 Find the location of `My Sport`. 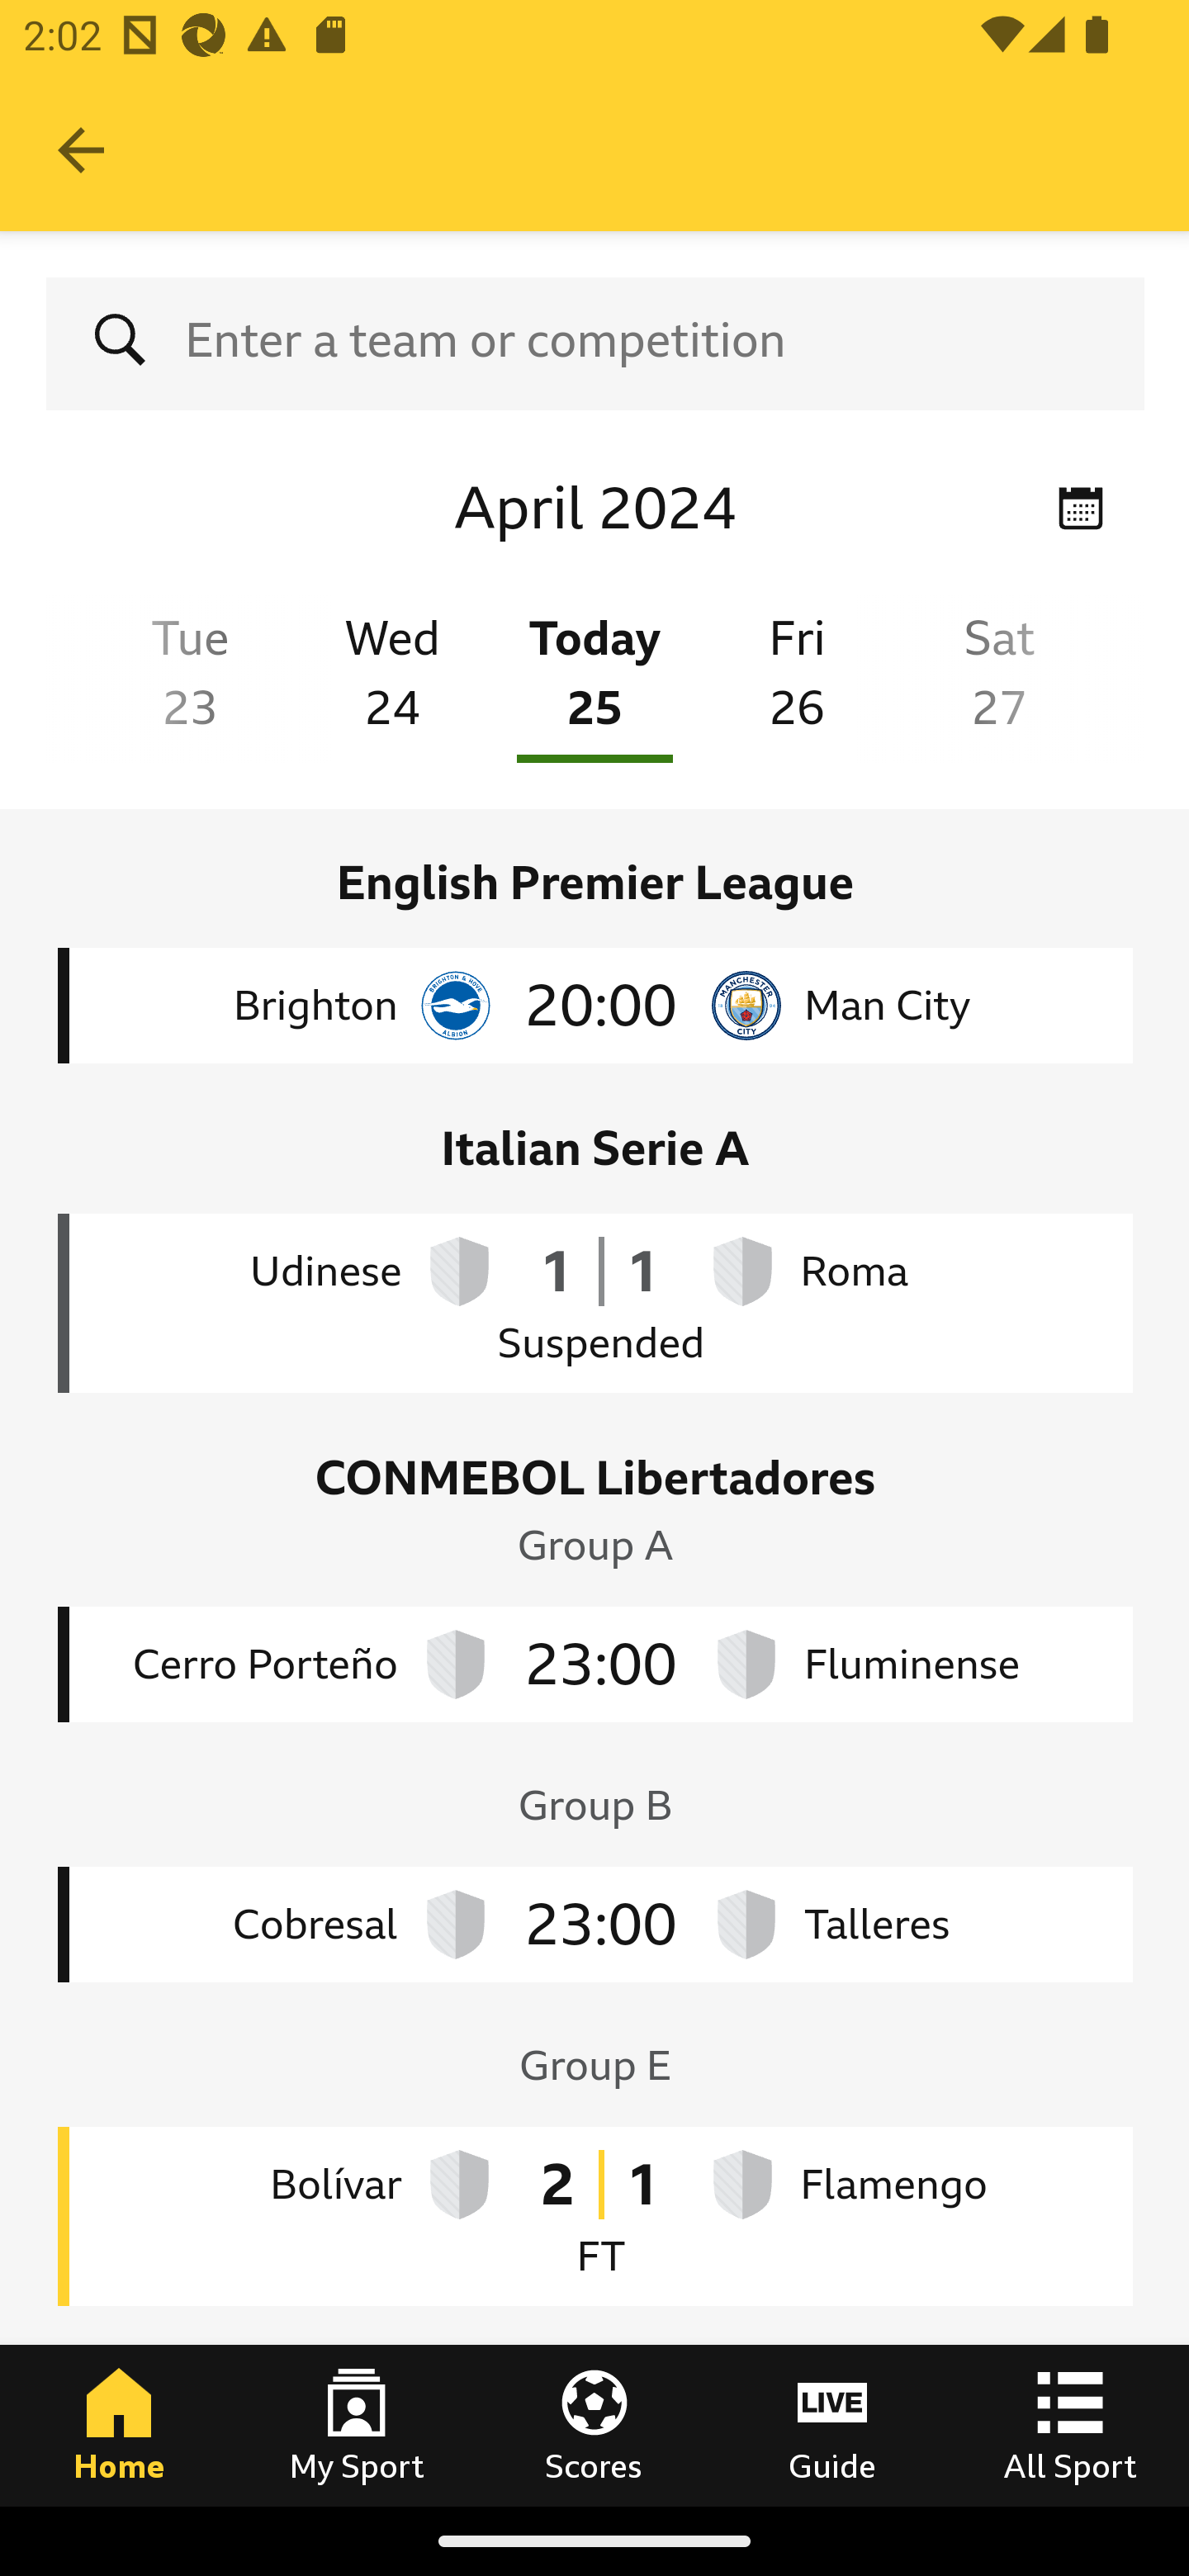

My Sport is located at coordinates (357, 2425).